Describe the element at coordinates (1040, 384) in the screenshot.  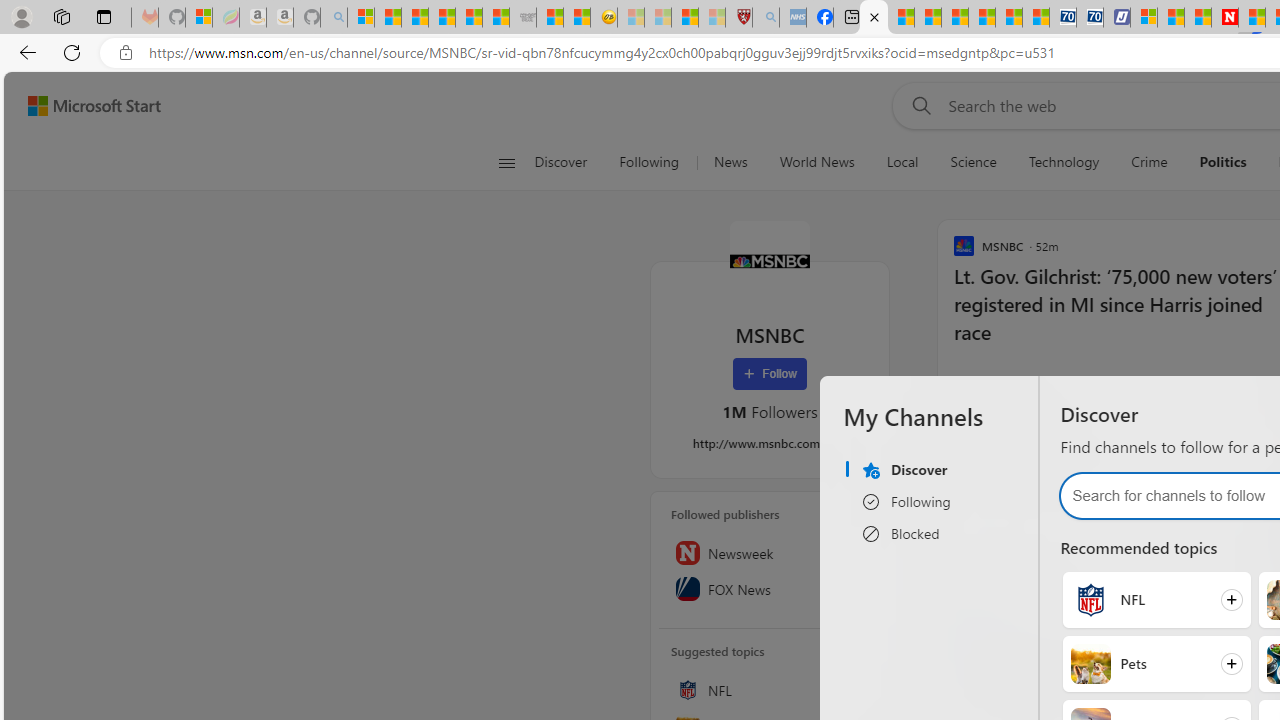
I see `Start the conversation` at that location.